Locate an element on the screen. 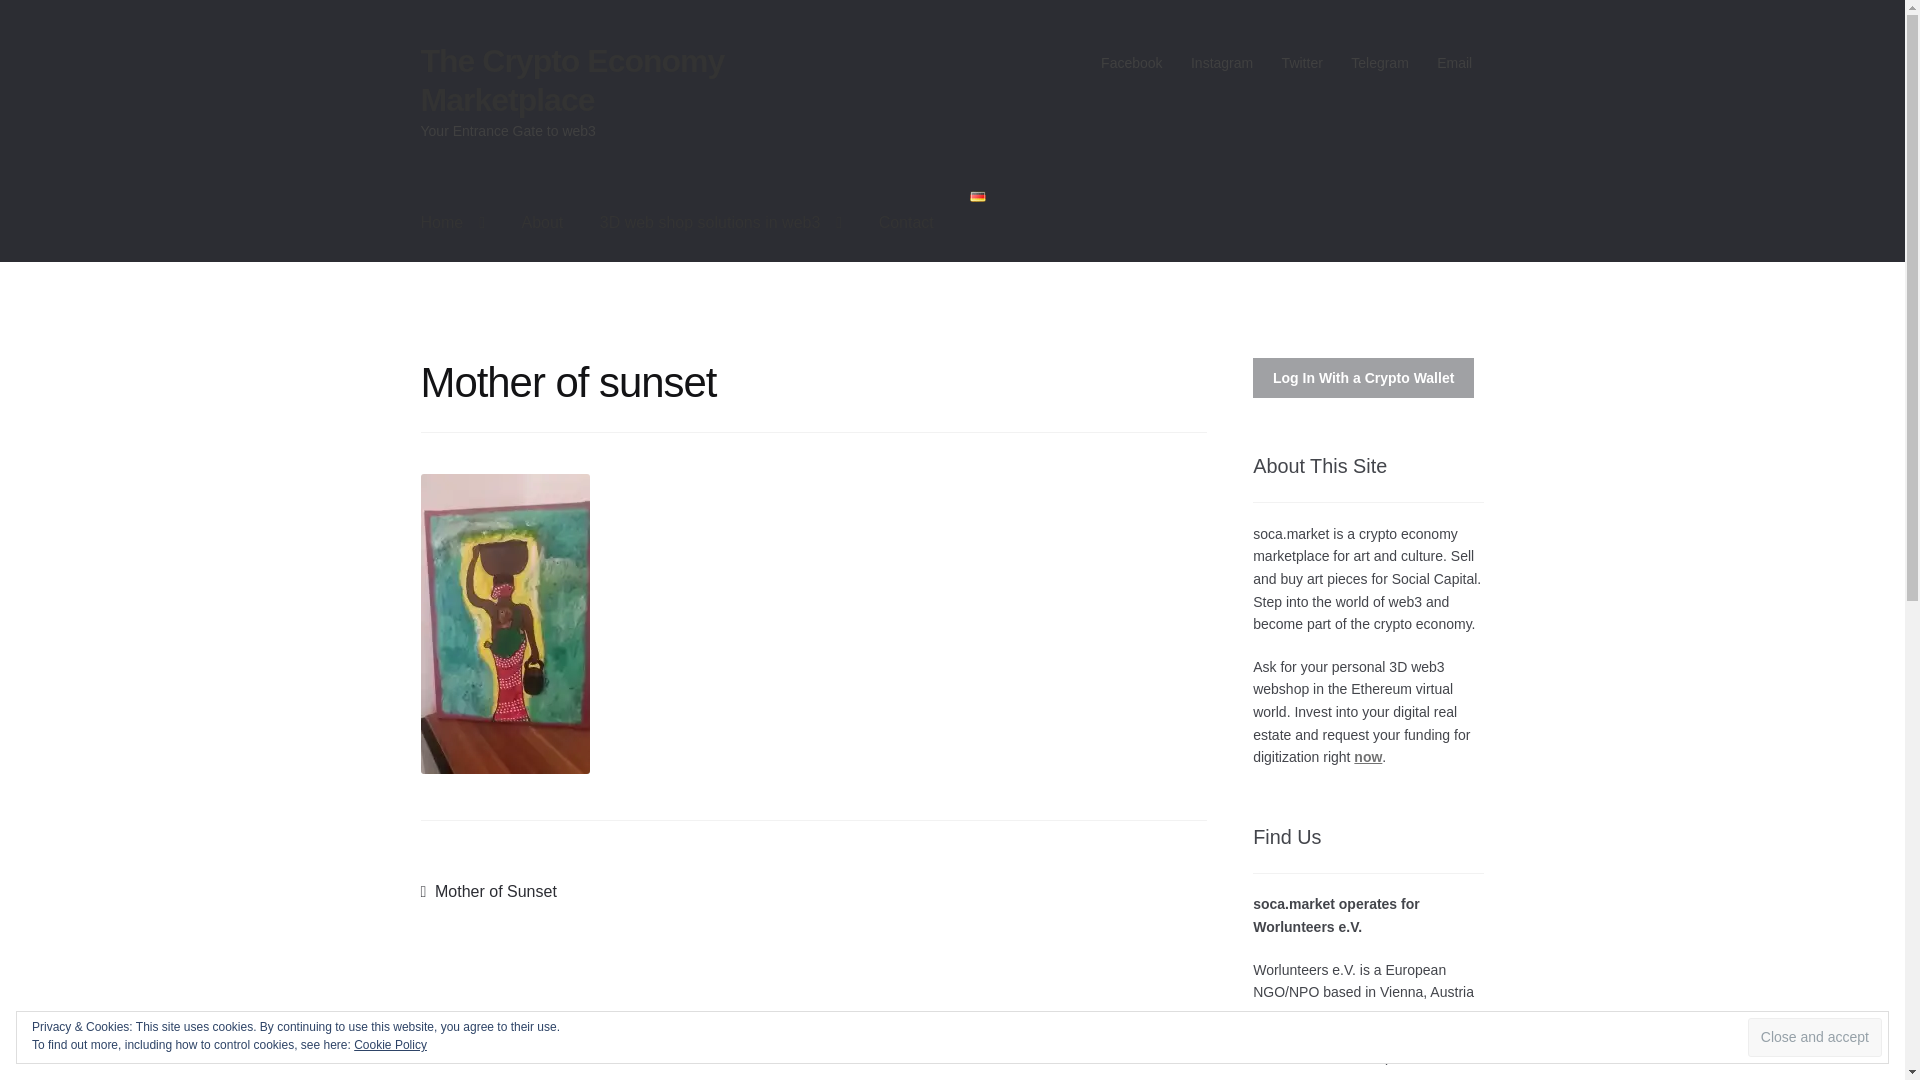 This screenshot has height=1080, width=1920. Contact is located at coordinates (906, 222).